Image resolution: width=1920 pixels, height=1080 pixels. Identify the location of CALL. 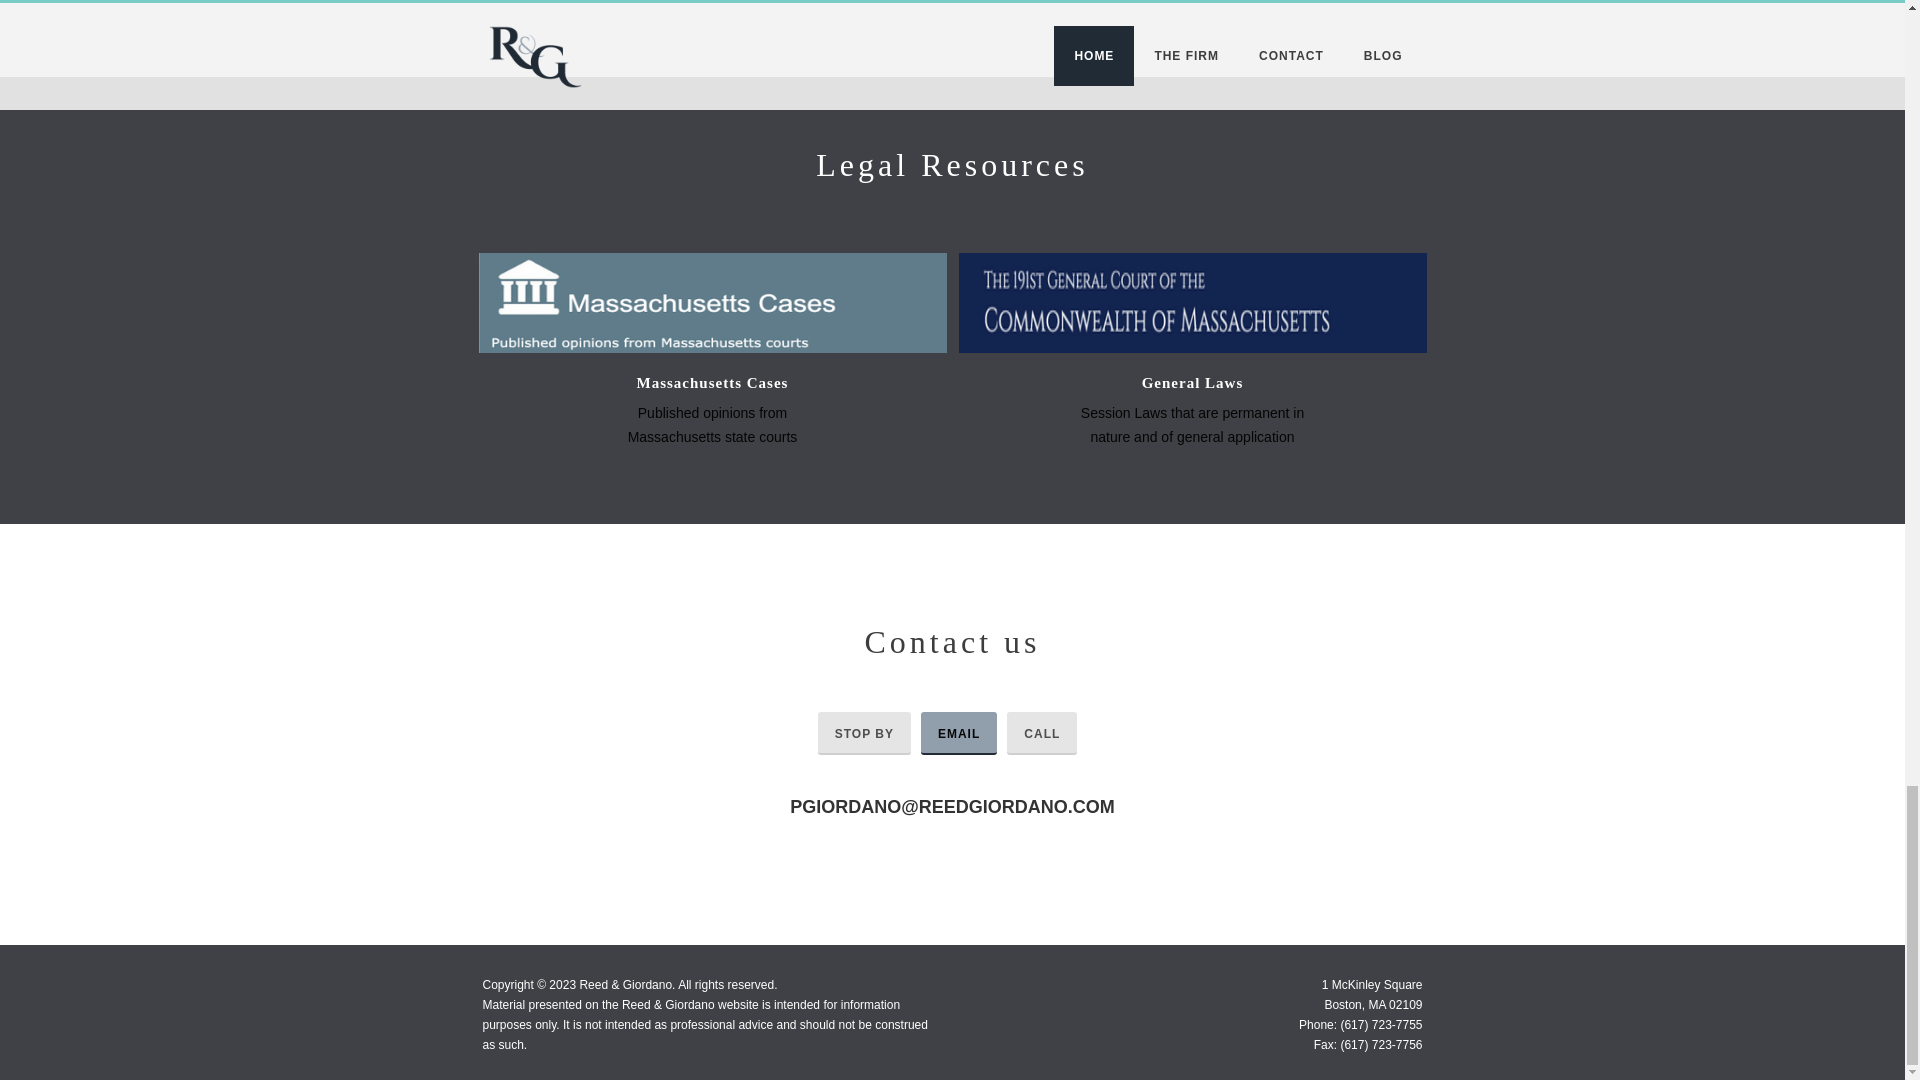
(1042, 732).